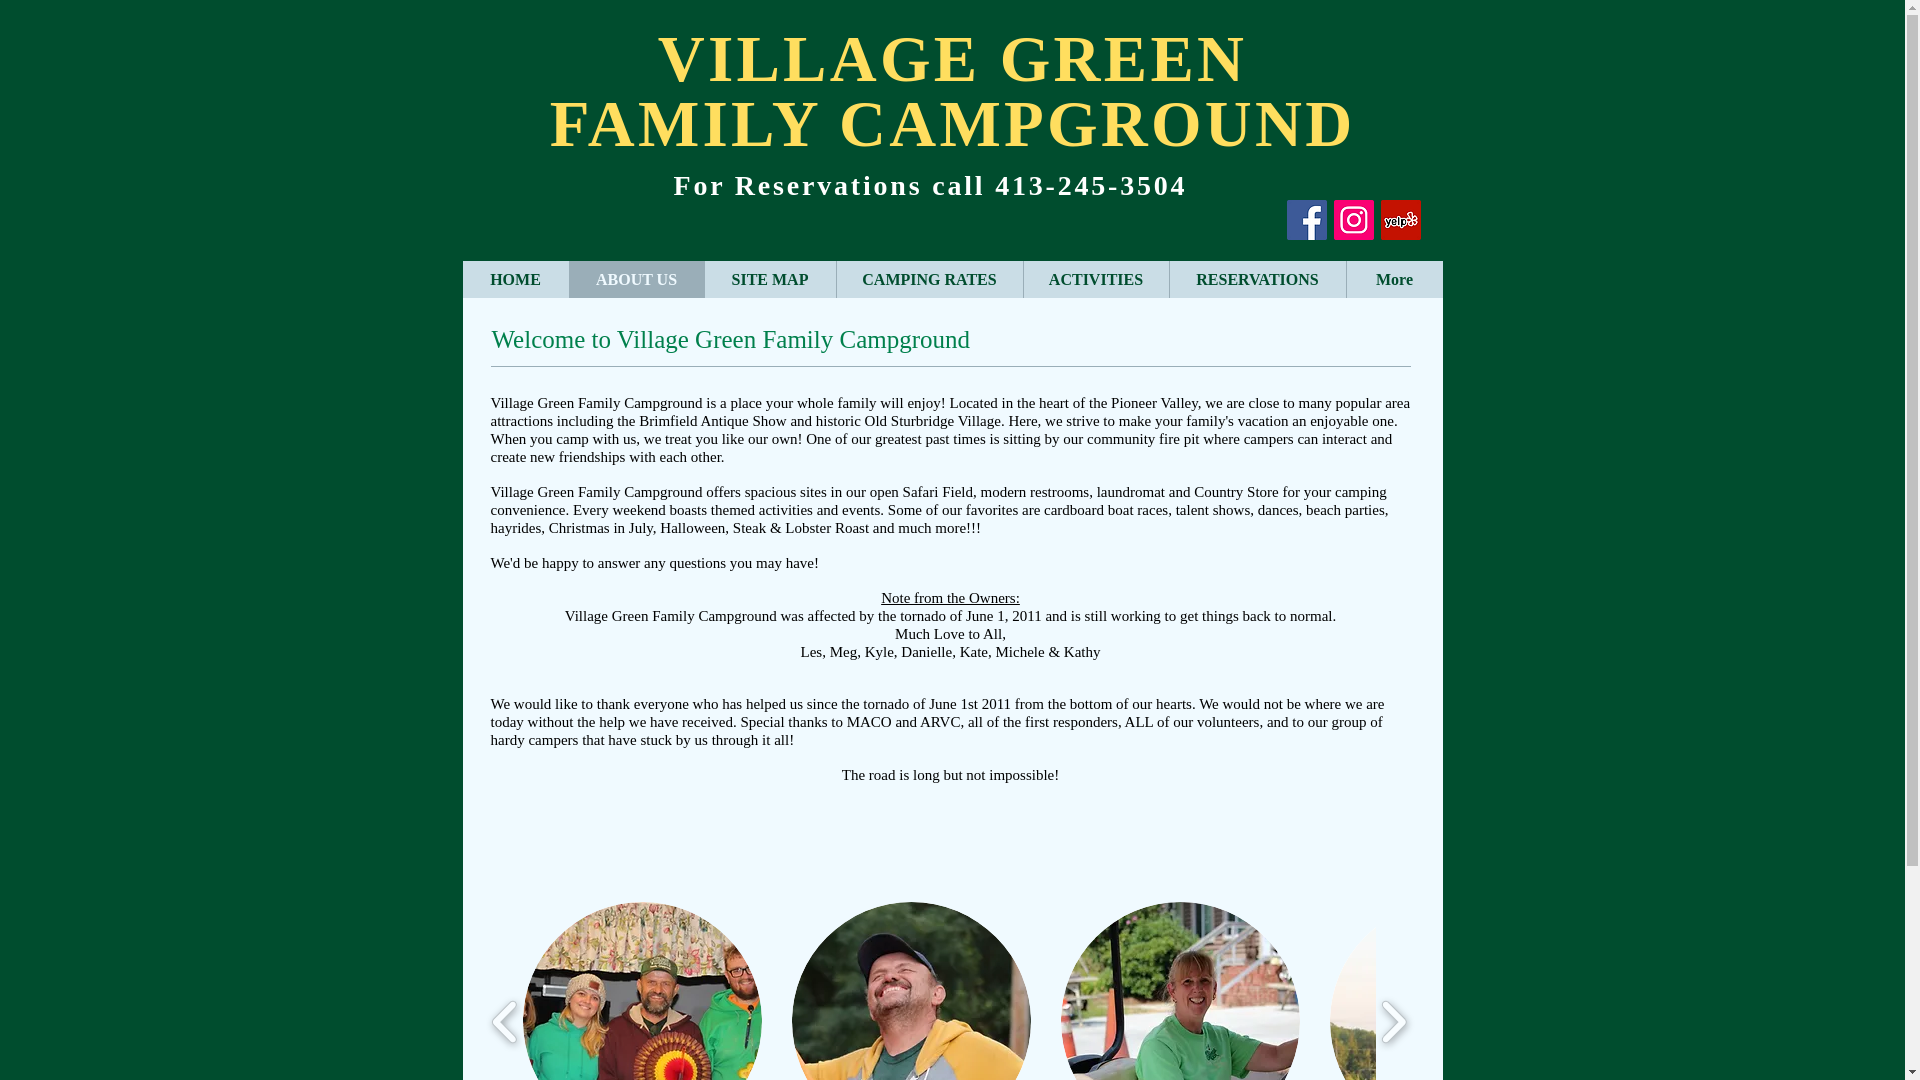 This screenshot has width=1920, height=1080. I want to click on ACTIVITIES, so click(1094, 280).